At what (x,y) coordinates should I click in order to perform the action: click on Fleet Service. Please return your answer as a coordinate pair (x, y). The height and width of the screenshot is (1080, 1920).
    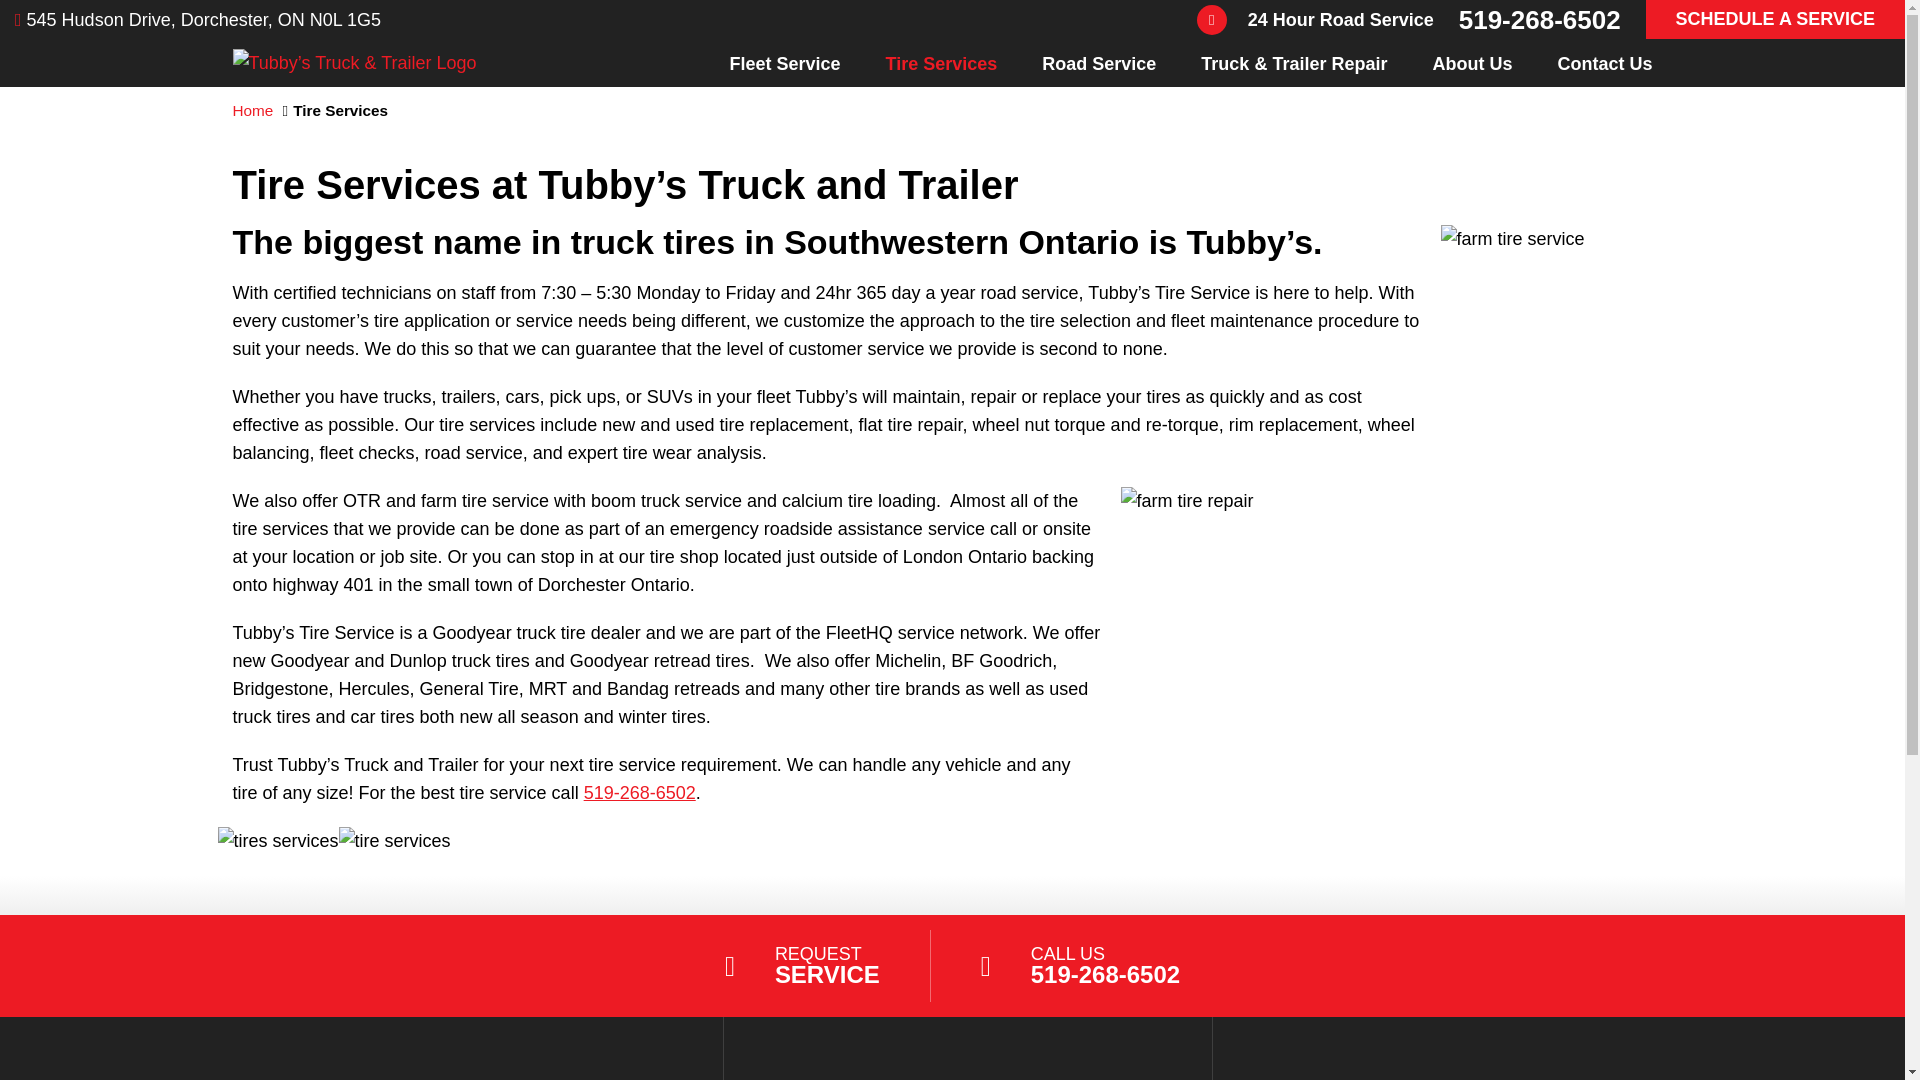
    Looking at the image, I should click on (784, 63).